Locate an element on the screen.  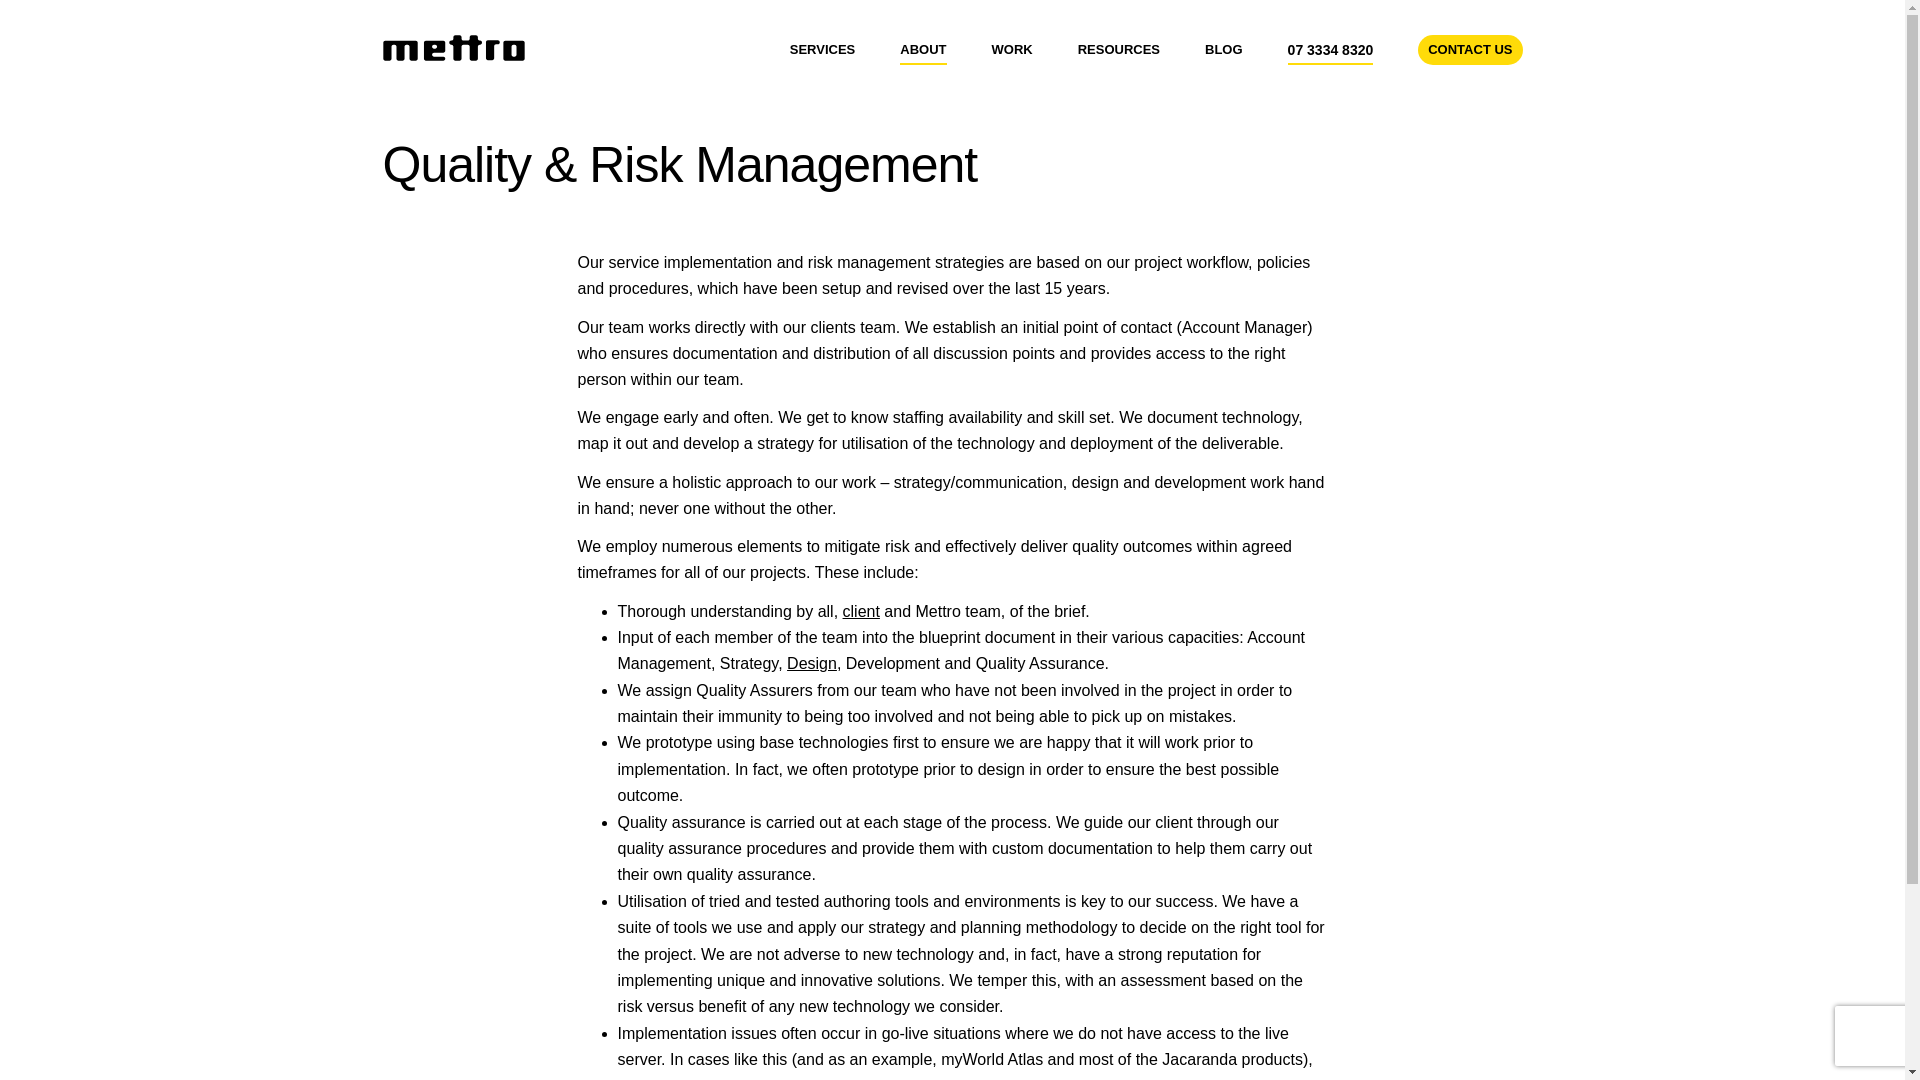
SERVICES is located at coordinates (822, 49).